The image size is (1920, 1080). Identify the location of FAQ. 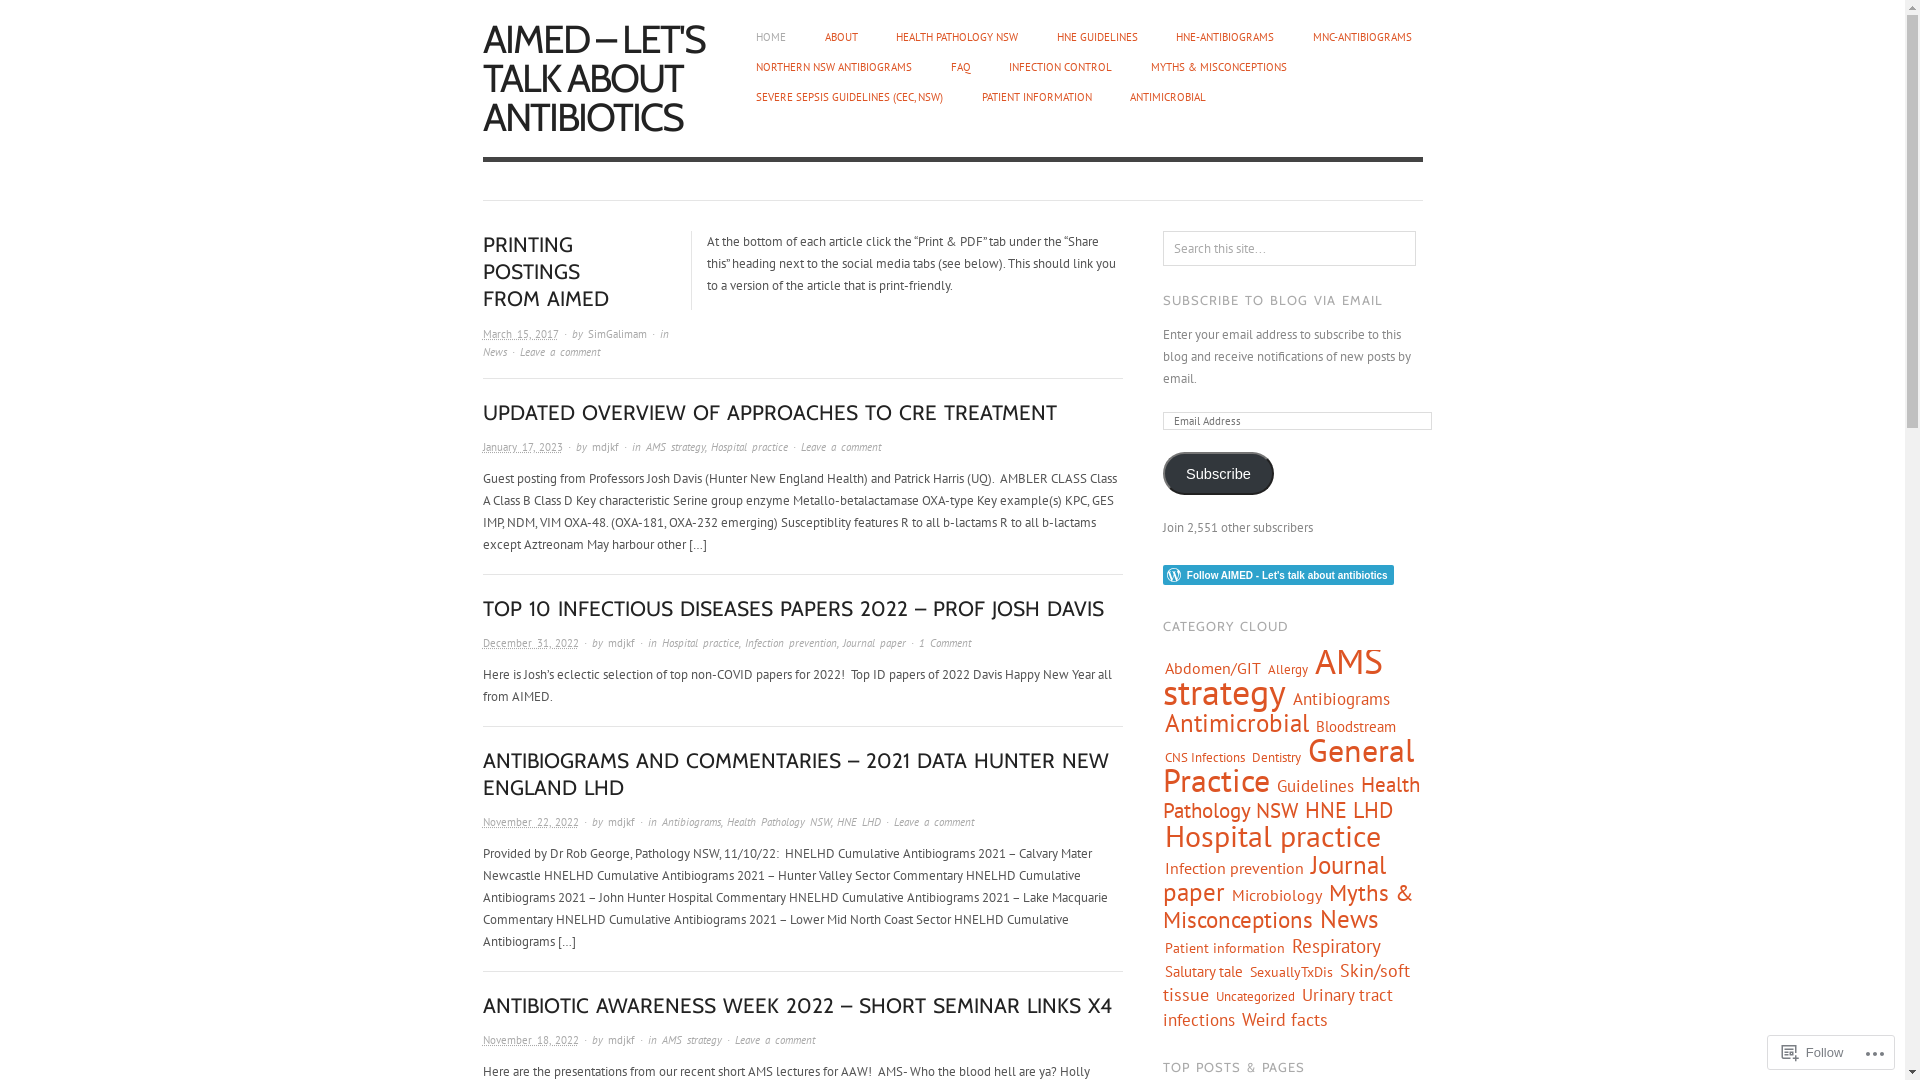
(960, 67).